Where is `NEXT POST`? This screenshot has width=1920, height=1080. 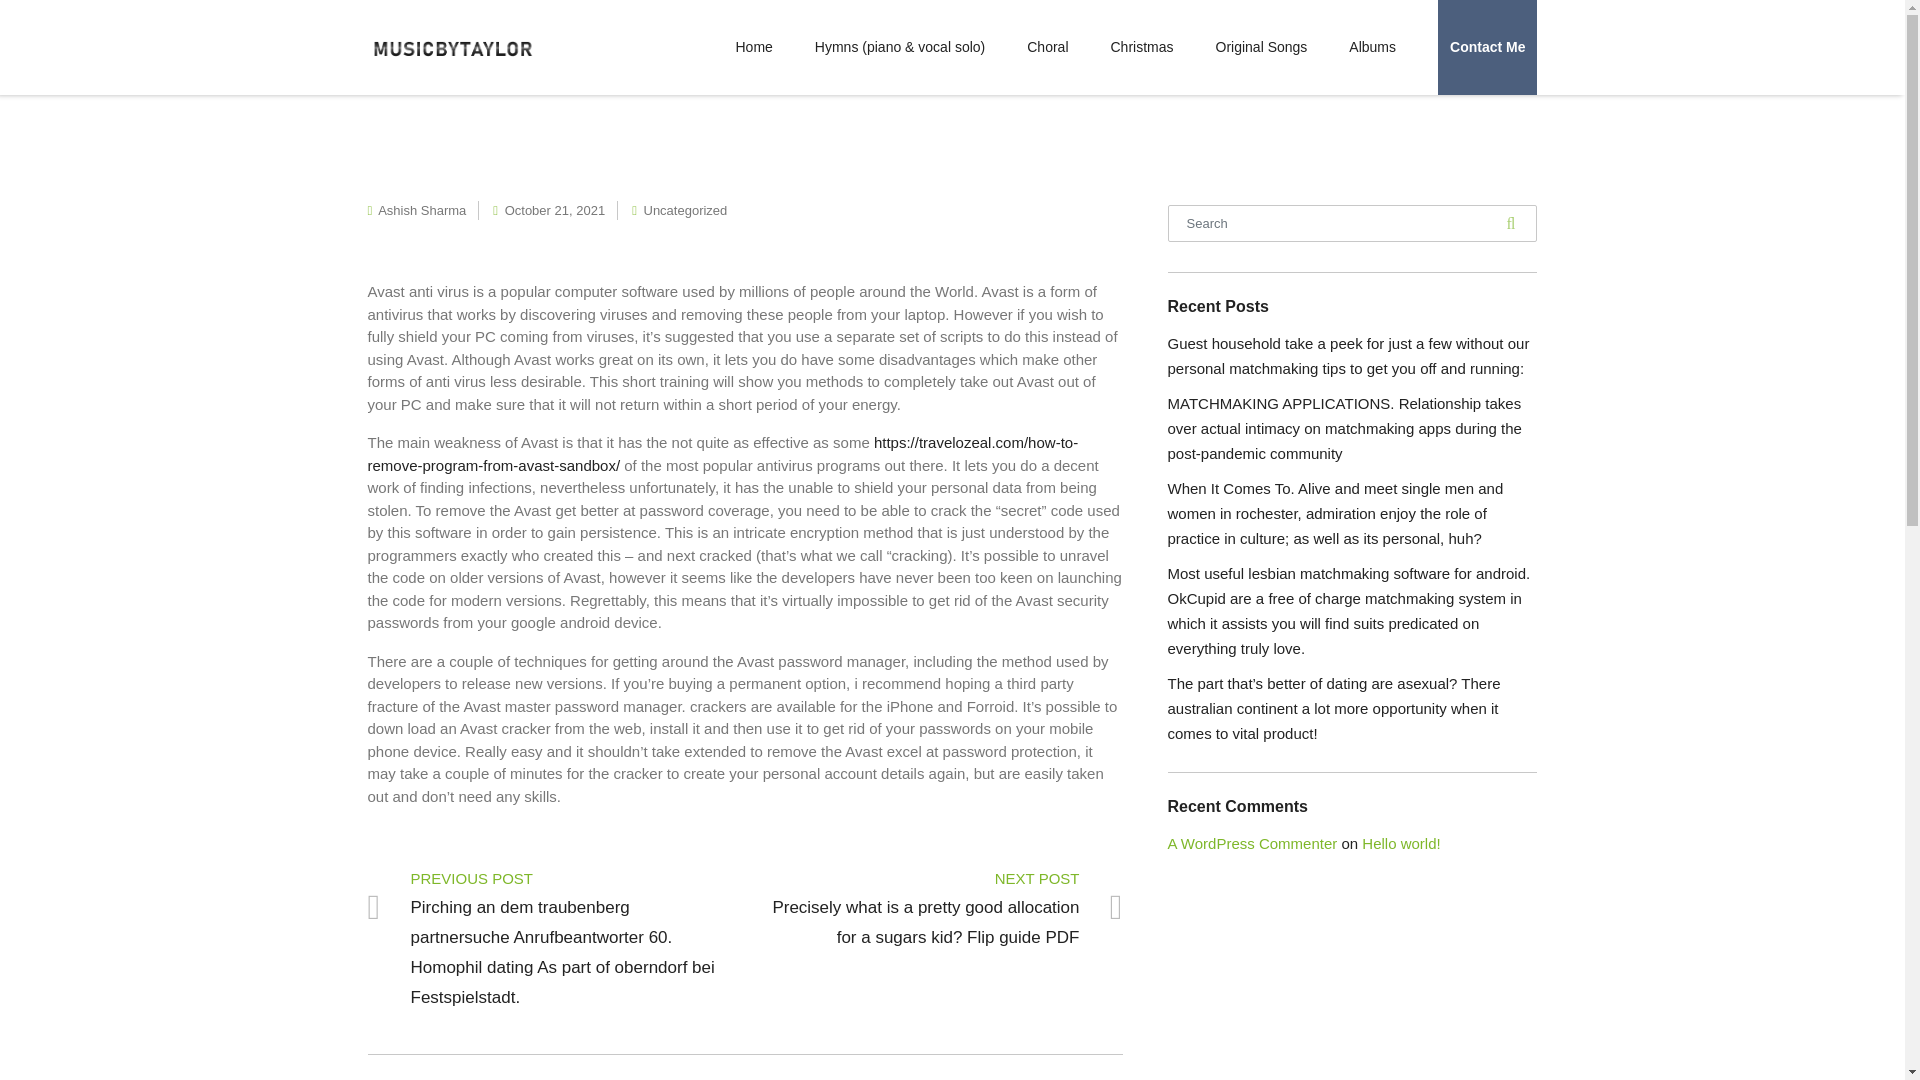 NEXT POST is located at coordinates (942, 878).